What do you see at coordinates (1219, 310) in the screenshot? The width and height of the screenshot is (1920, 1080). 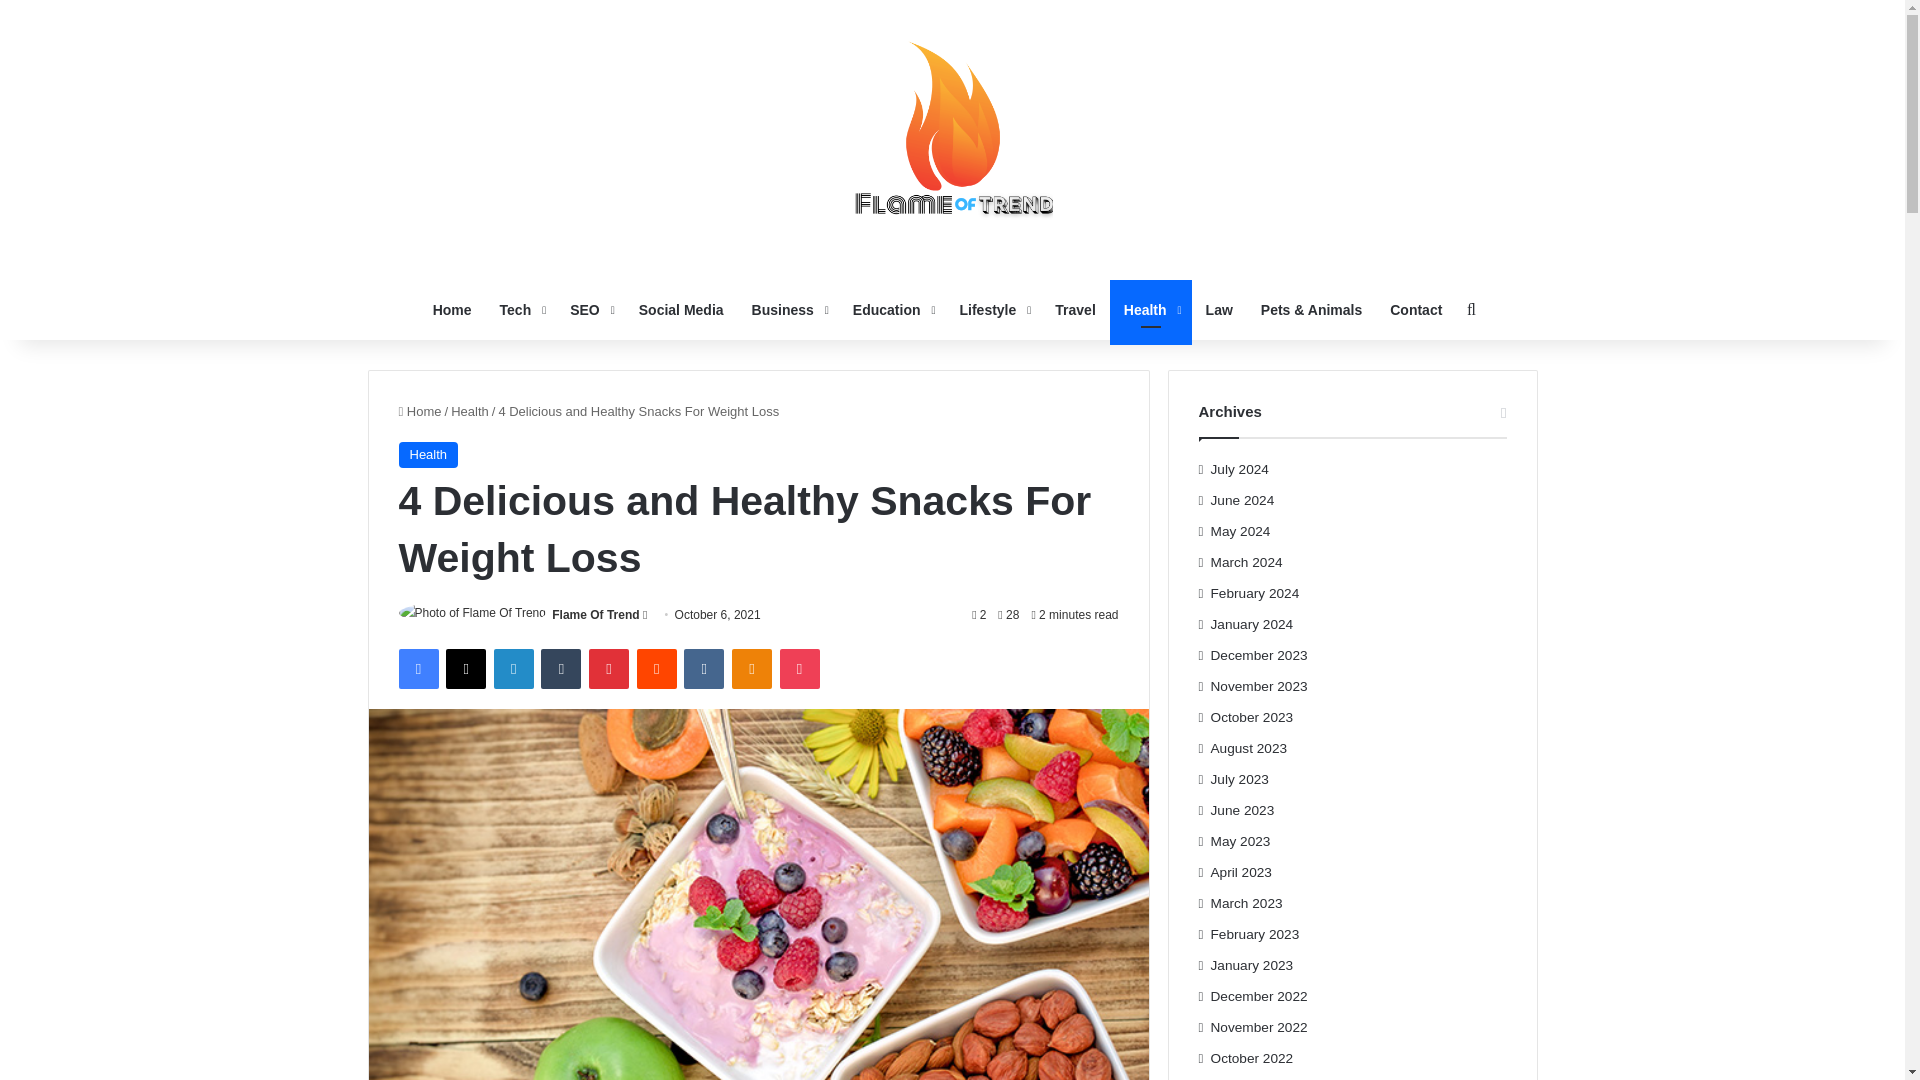 I see `Law` at bounding box center [1219, 310].